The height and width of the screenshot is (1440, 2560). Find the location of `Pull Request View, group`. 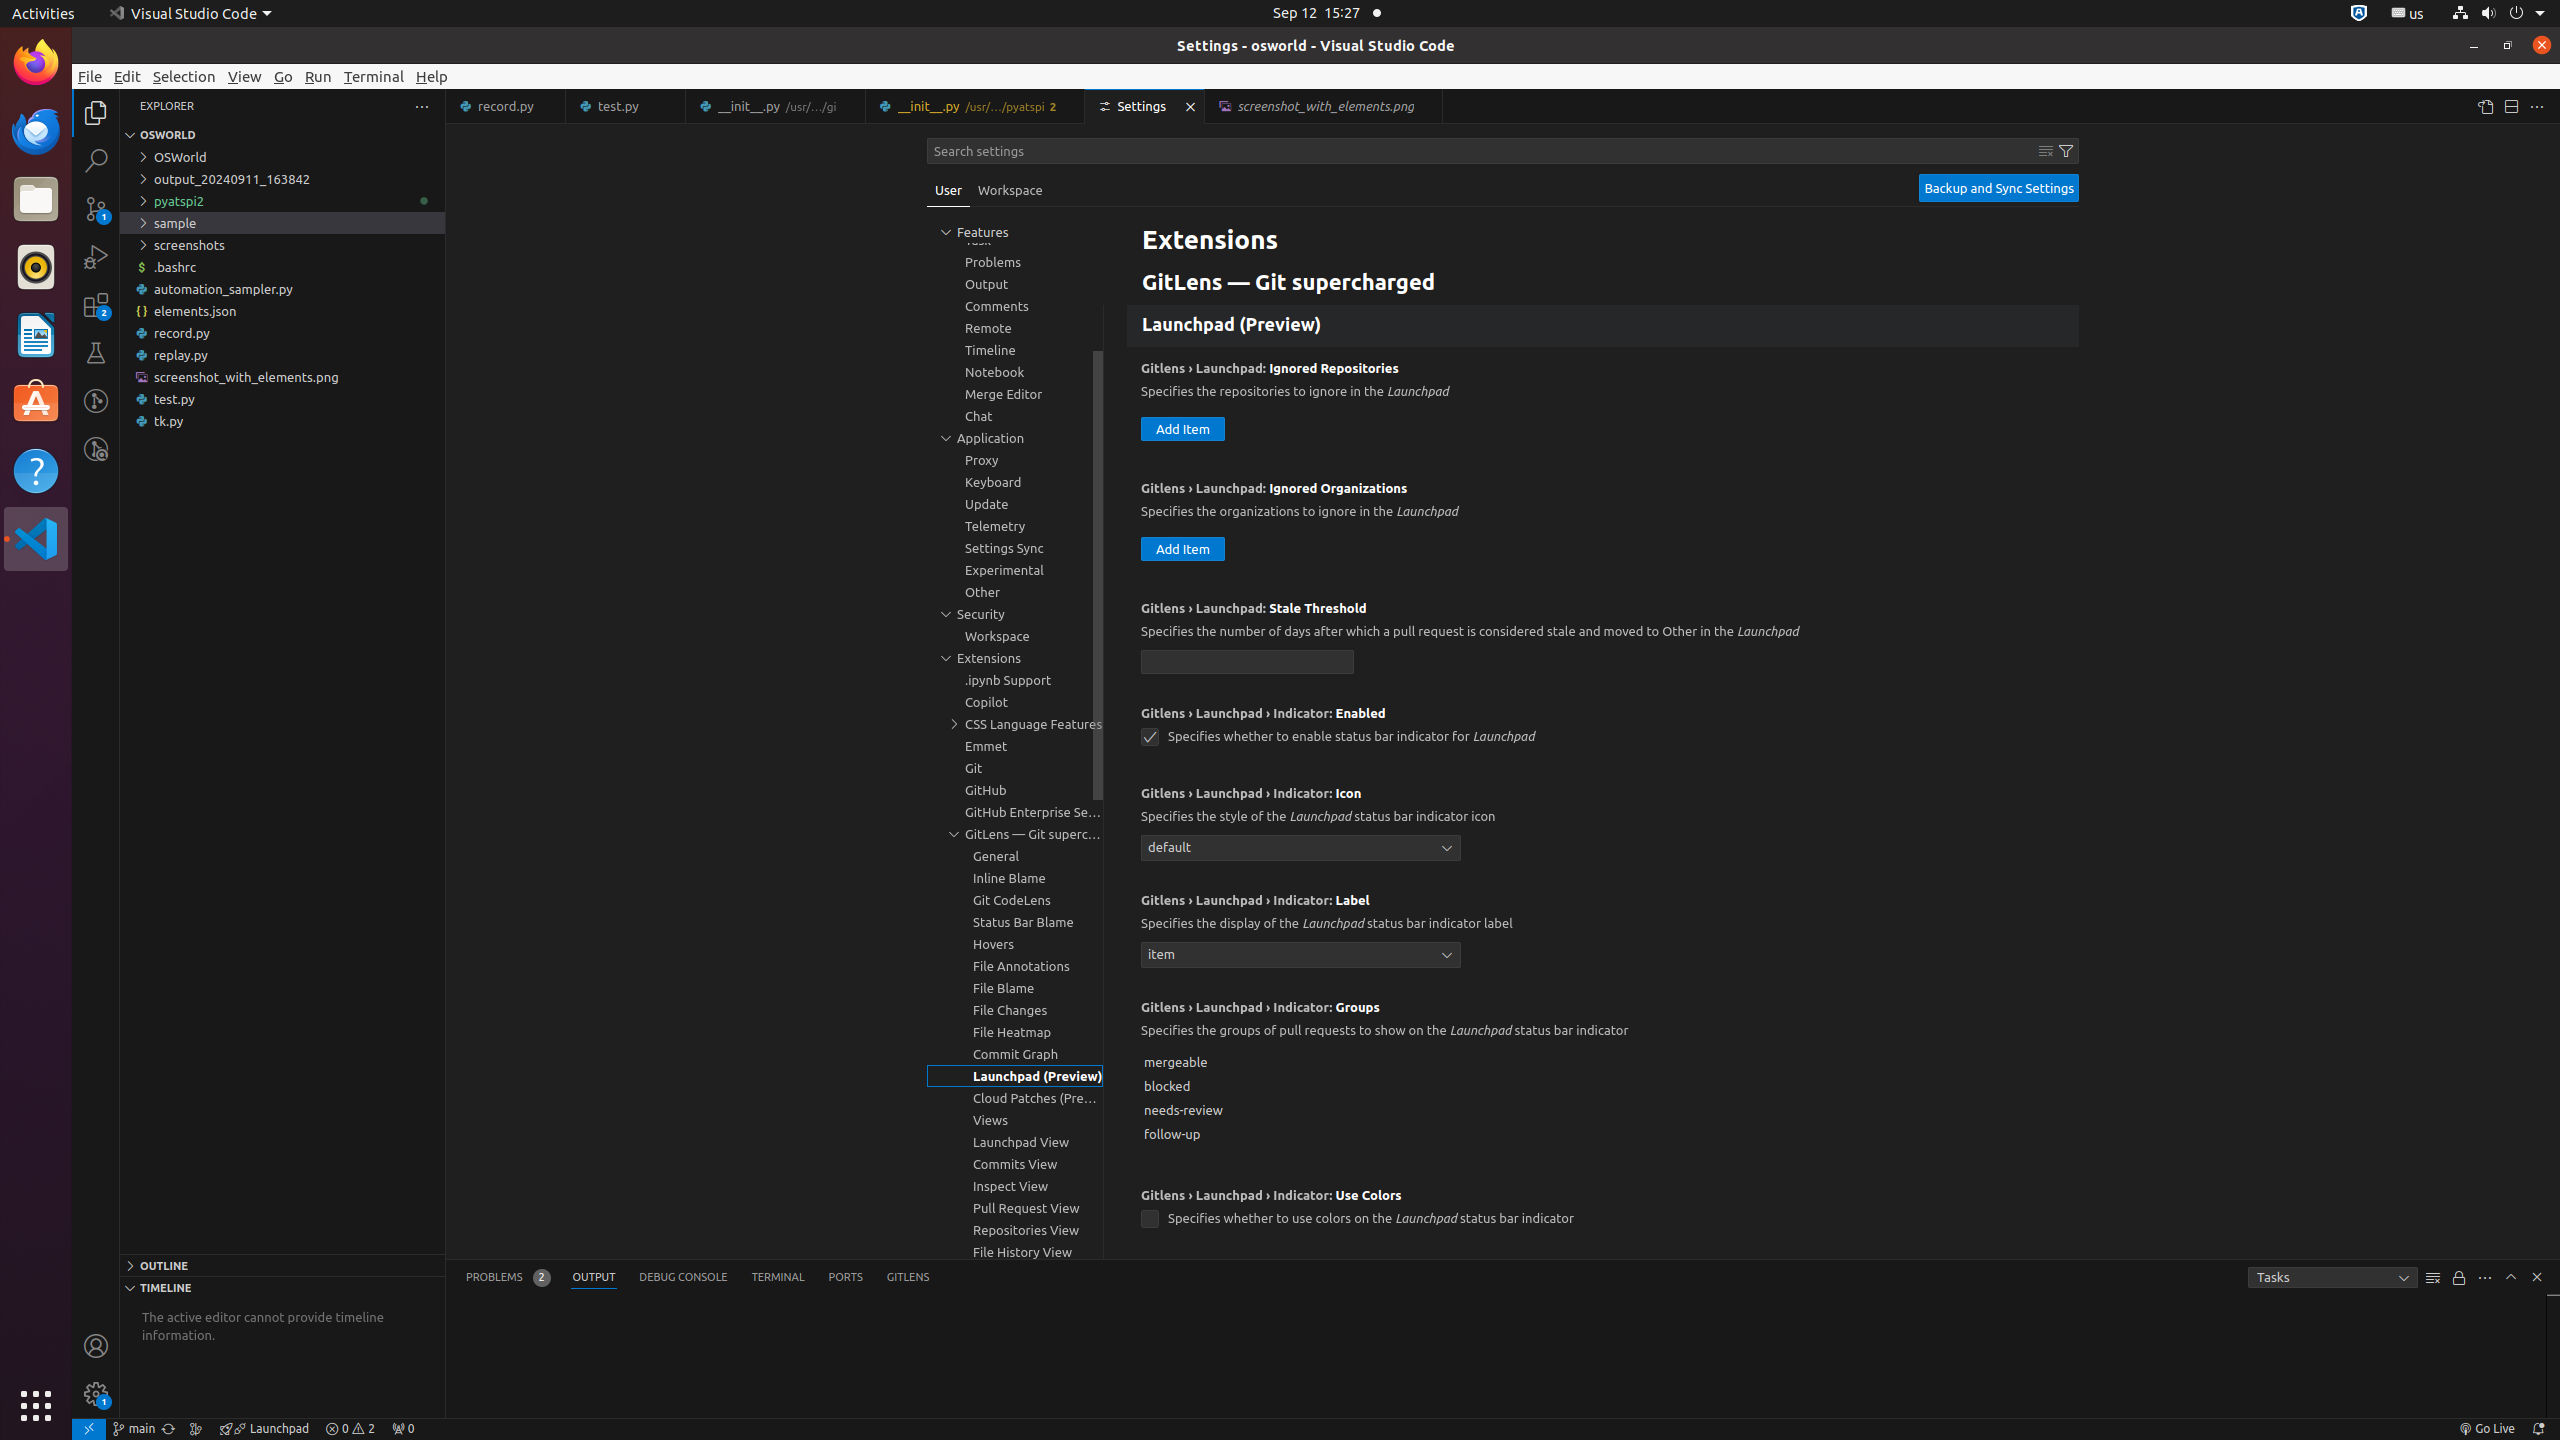

Pull Request View, group is located at coordinates (1015, 1208).